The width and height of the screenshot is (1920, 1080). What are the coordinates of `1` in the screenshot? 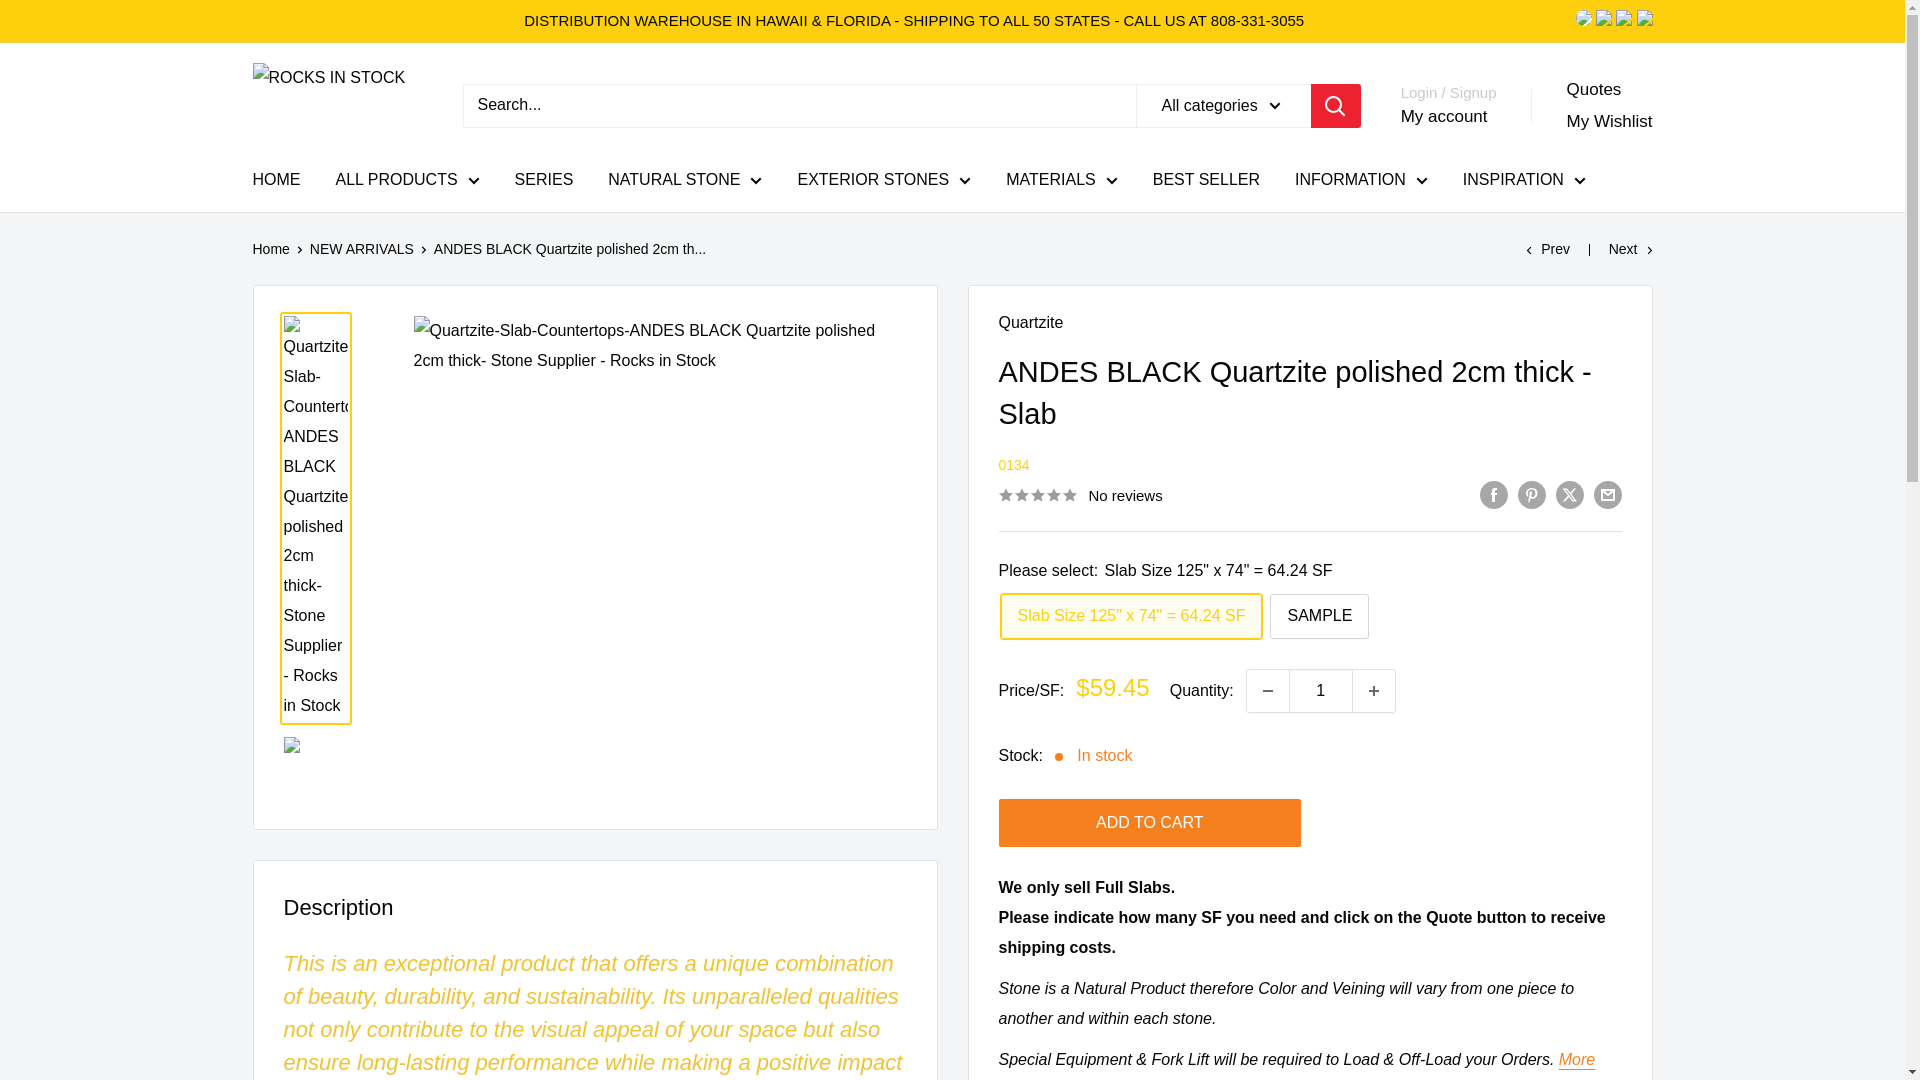 It's located at (1320, 690).